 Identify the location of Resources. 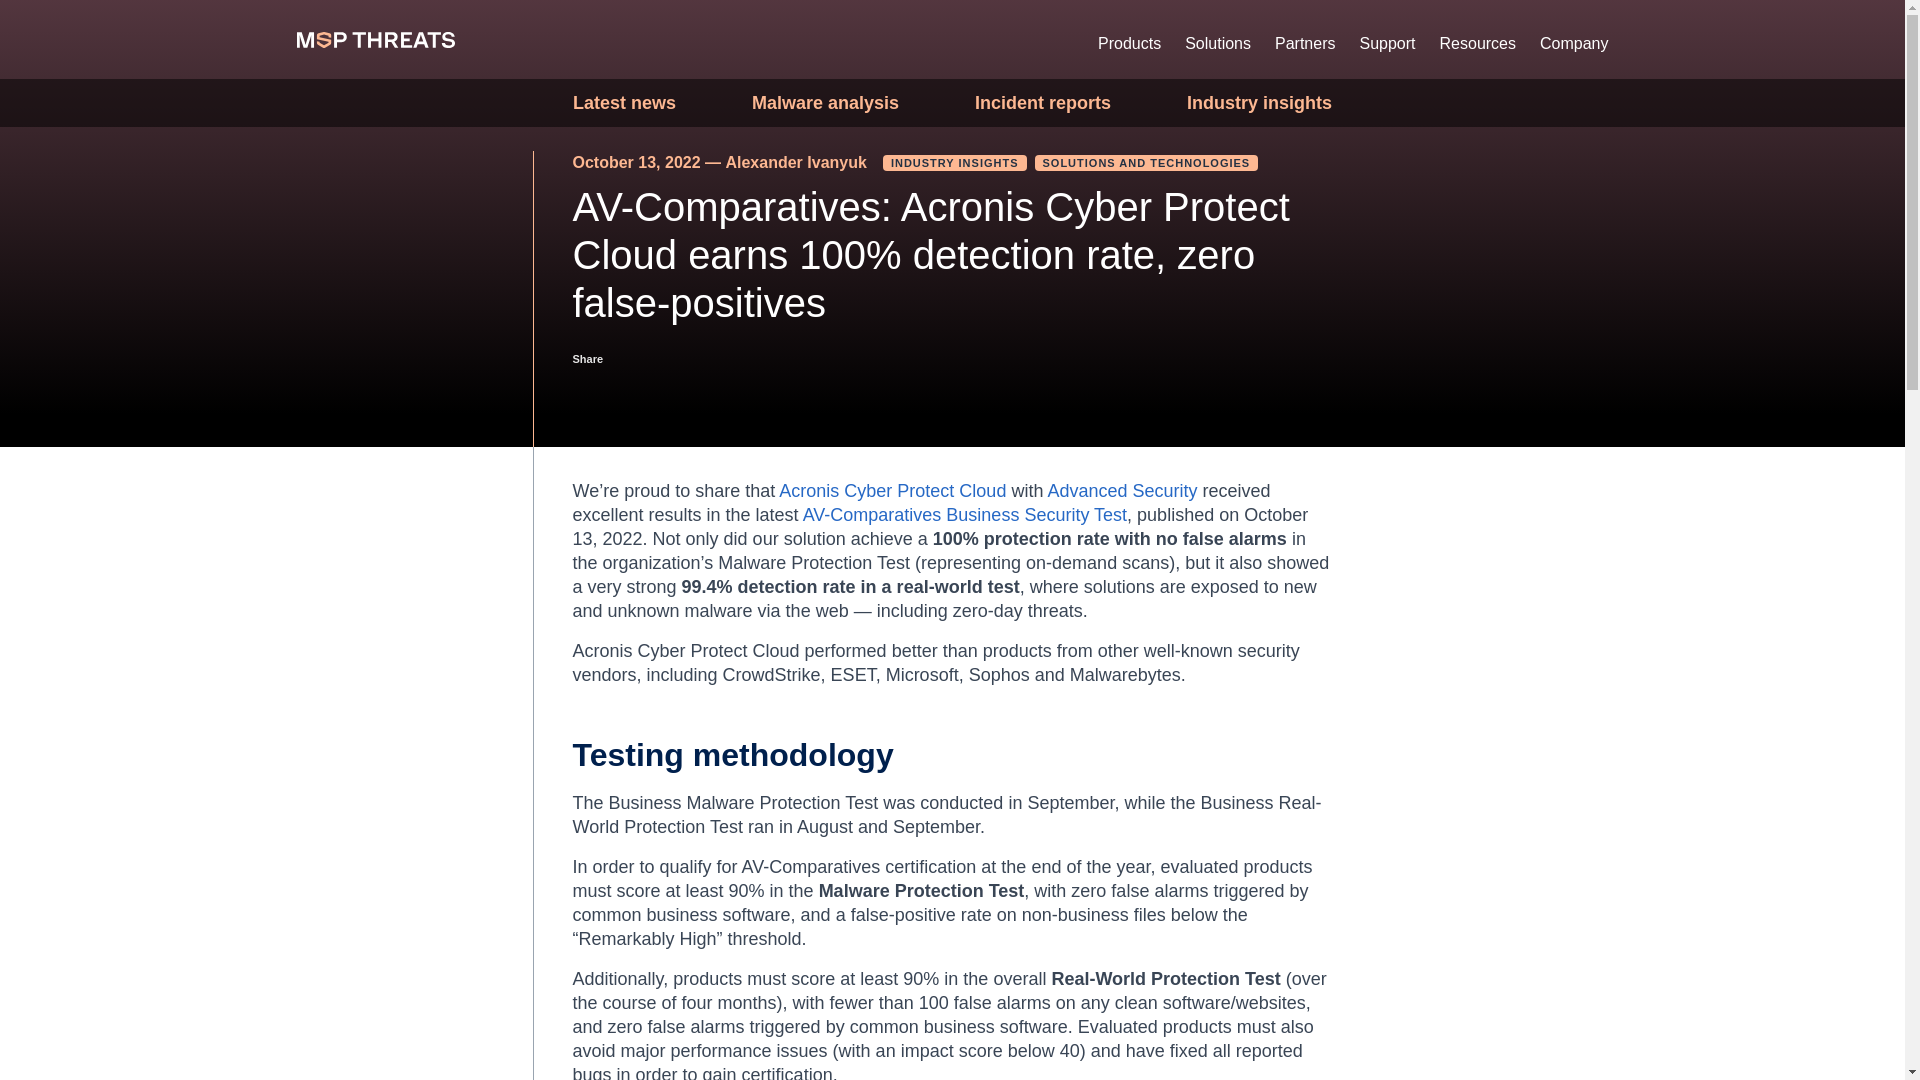
(1478, 44).